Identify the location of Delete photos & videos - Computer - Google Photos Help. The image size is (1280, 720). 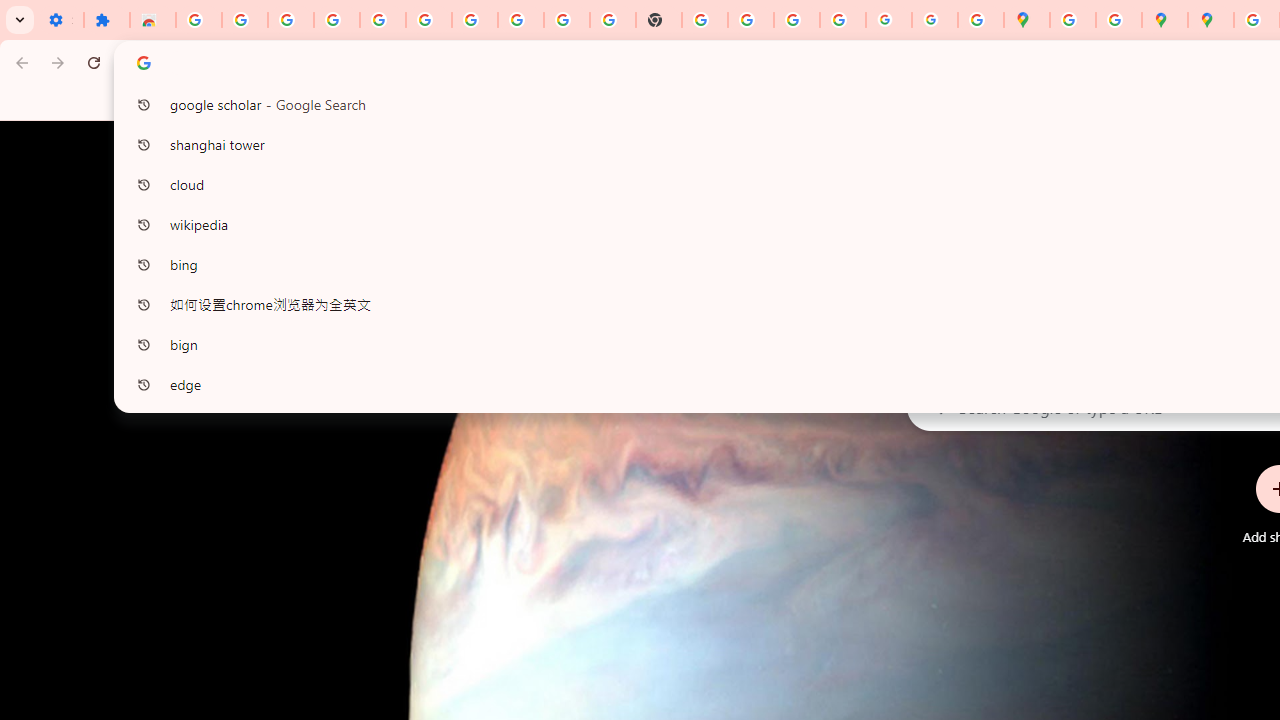
(290, 20).